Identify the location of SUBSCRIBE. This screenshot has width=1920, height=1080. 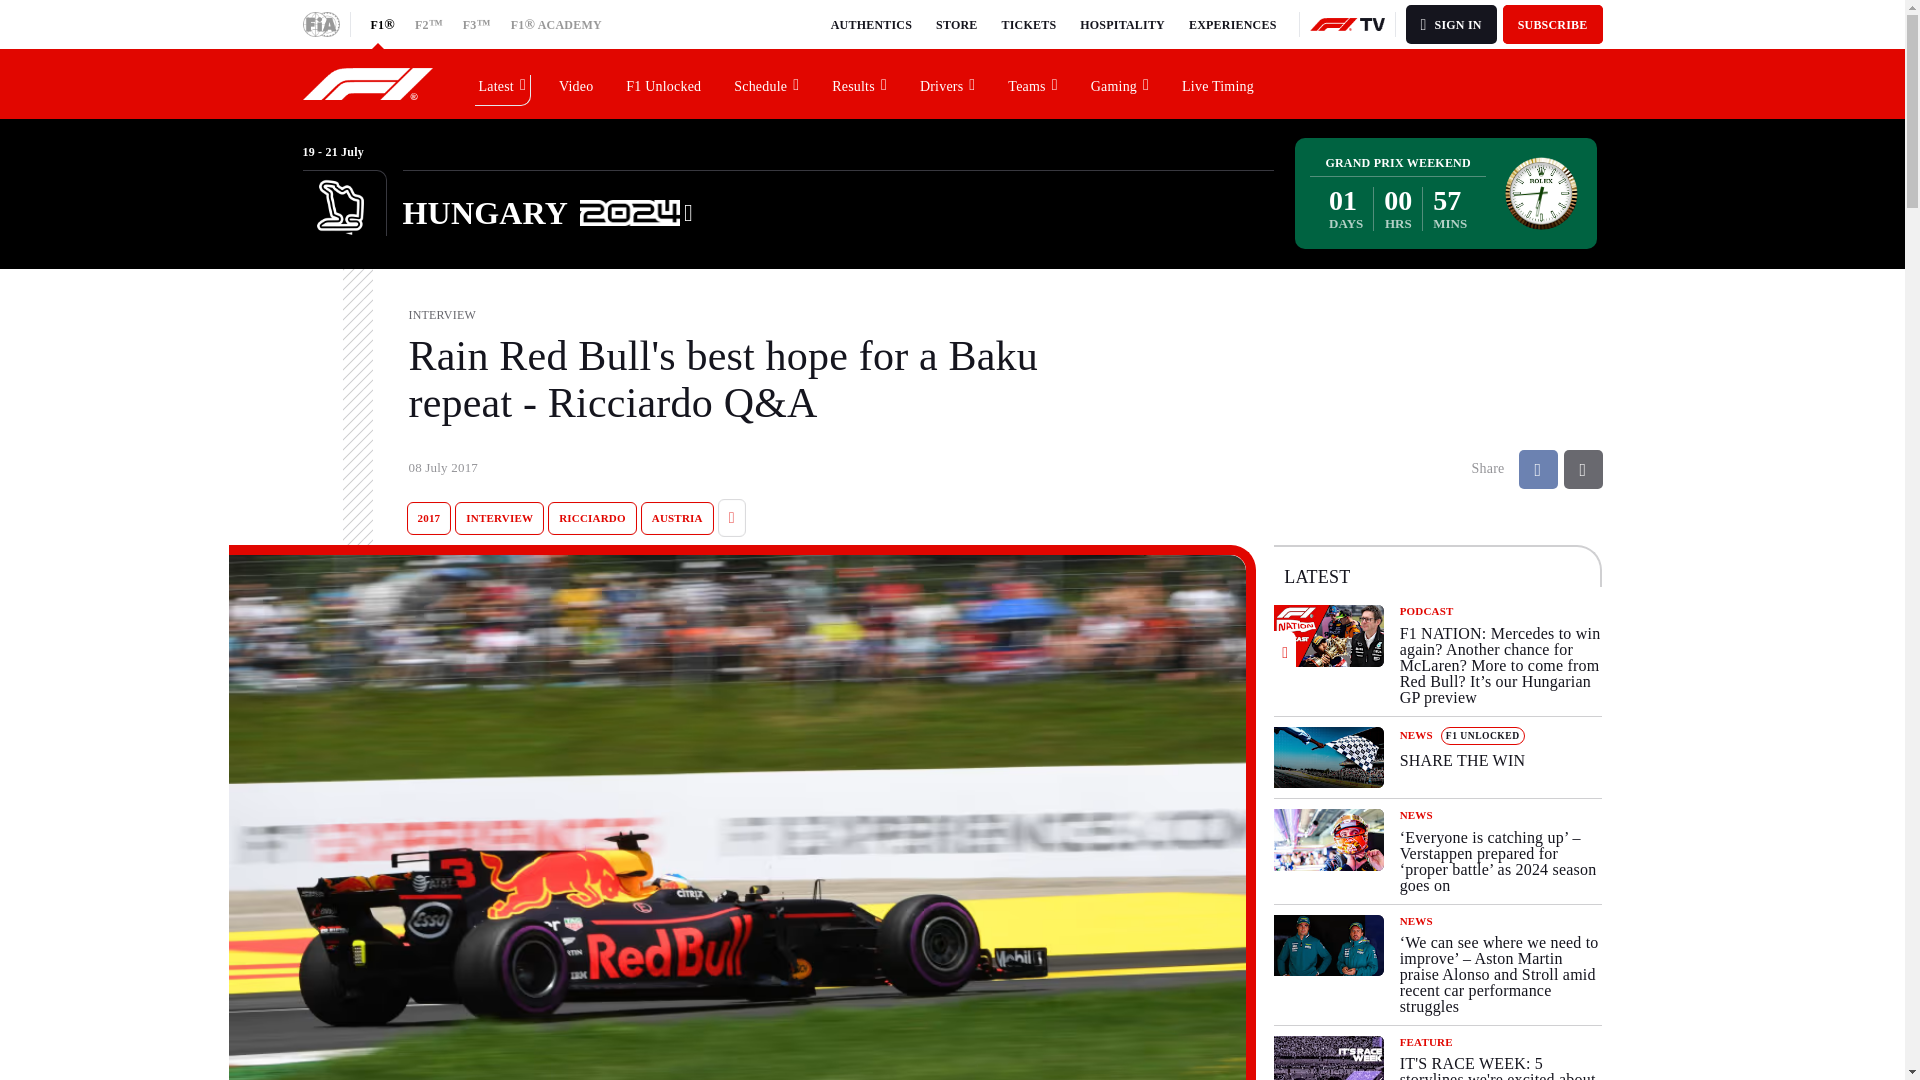
(1553, 24).